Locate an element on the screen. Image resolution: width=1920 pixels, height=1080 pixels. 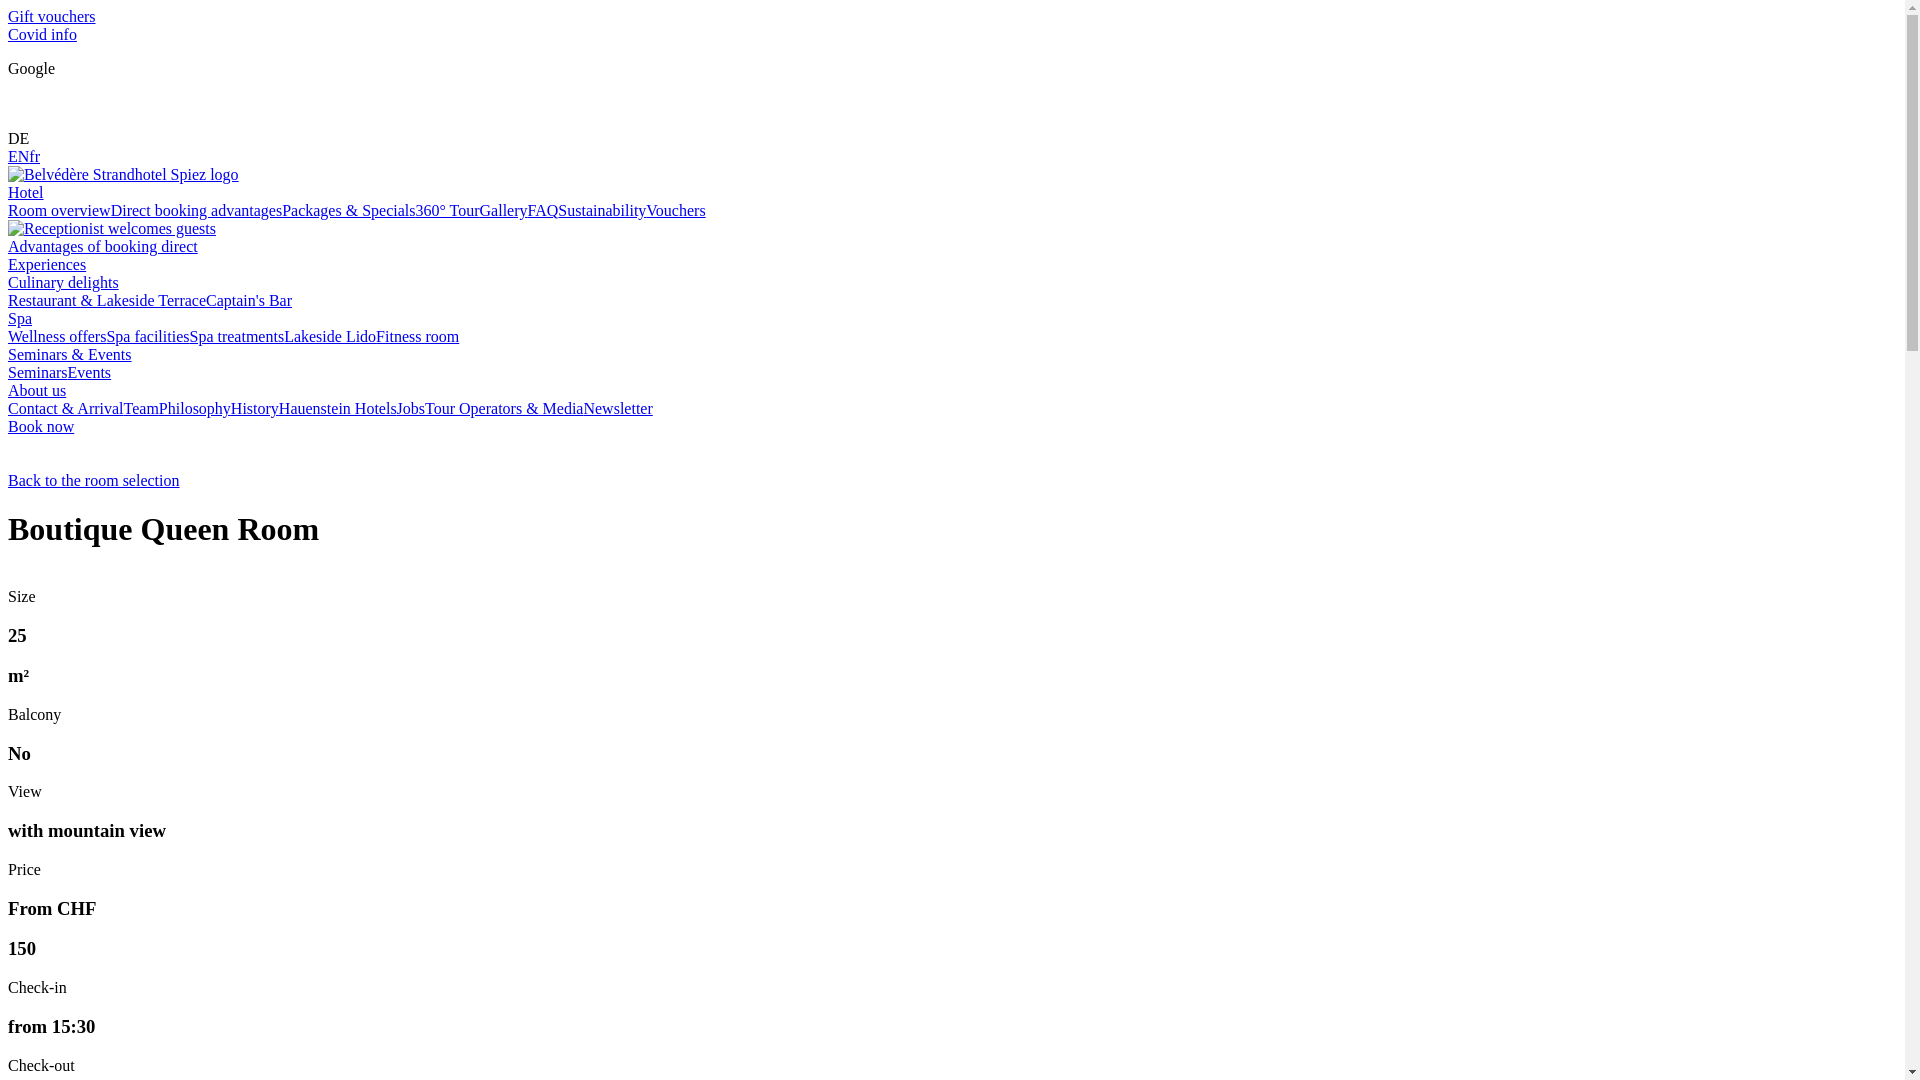
Vouchers is located at coordinates (676, 210).